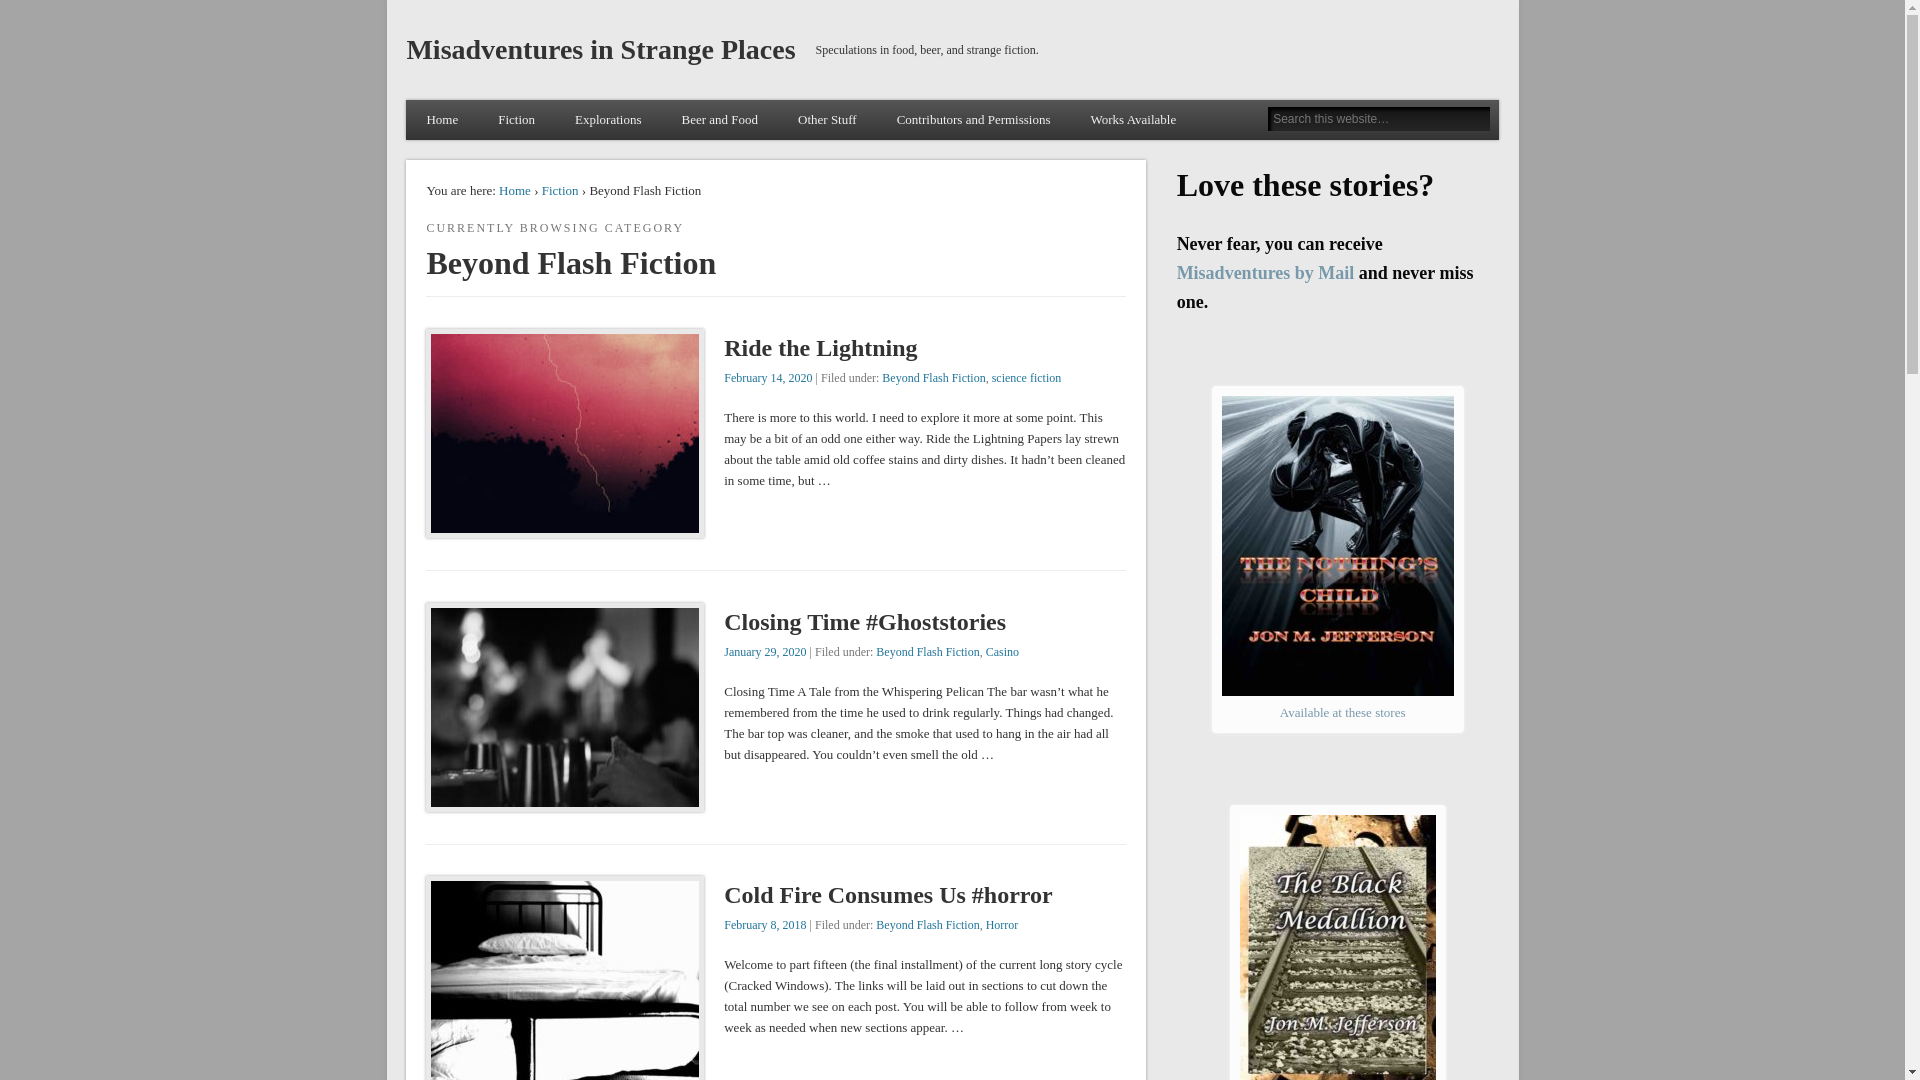 The width and height of the screenshot is (1920, 1080). Describe the element at coordinates (442, 120) in the screenshot. I see `Home` at that location.